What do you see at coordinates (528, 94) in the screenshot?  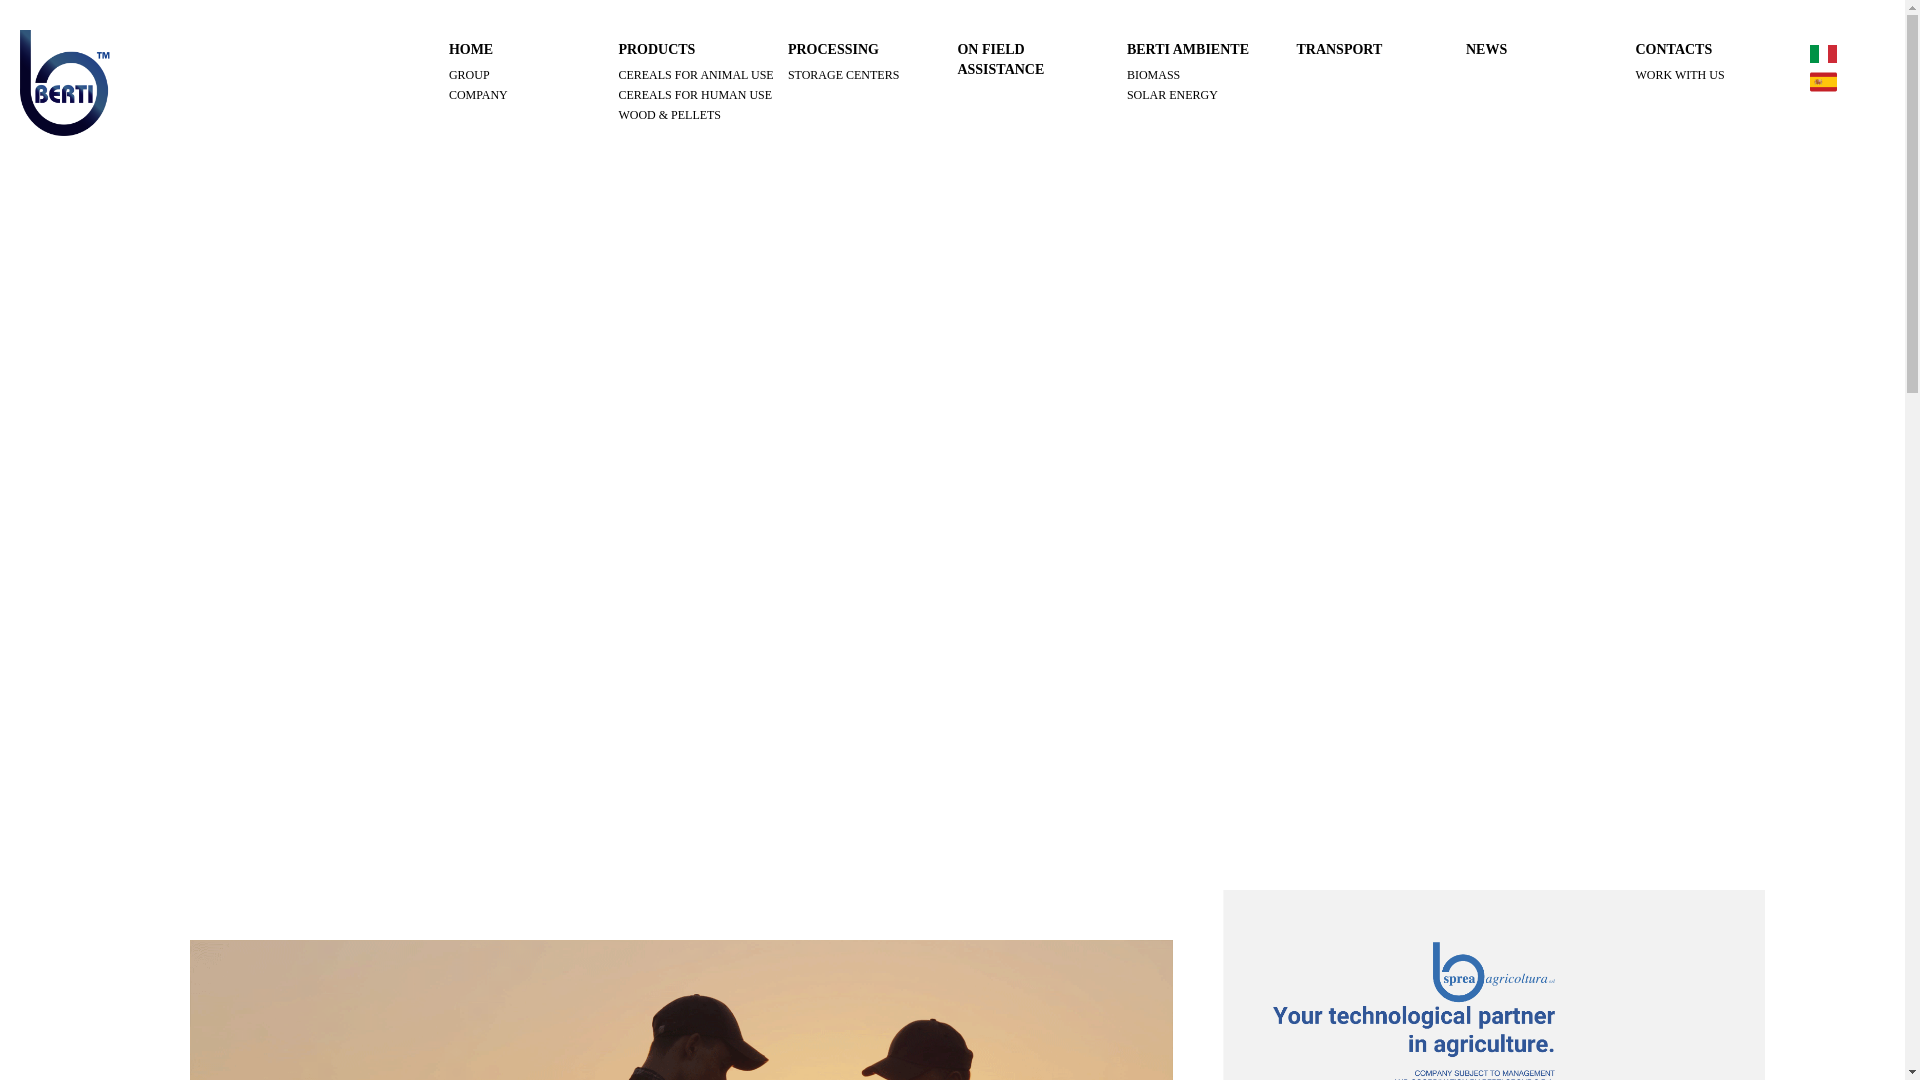 I see `COMPANY` at bounding box center [528, 94].